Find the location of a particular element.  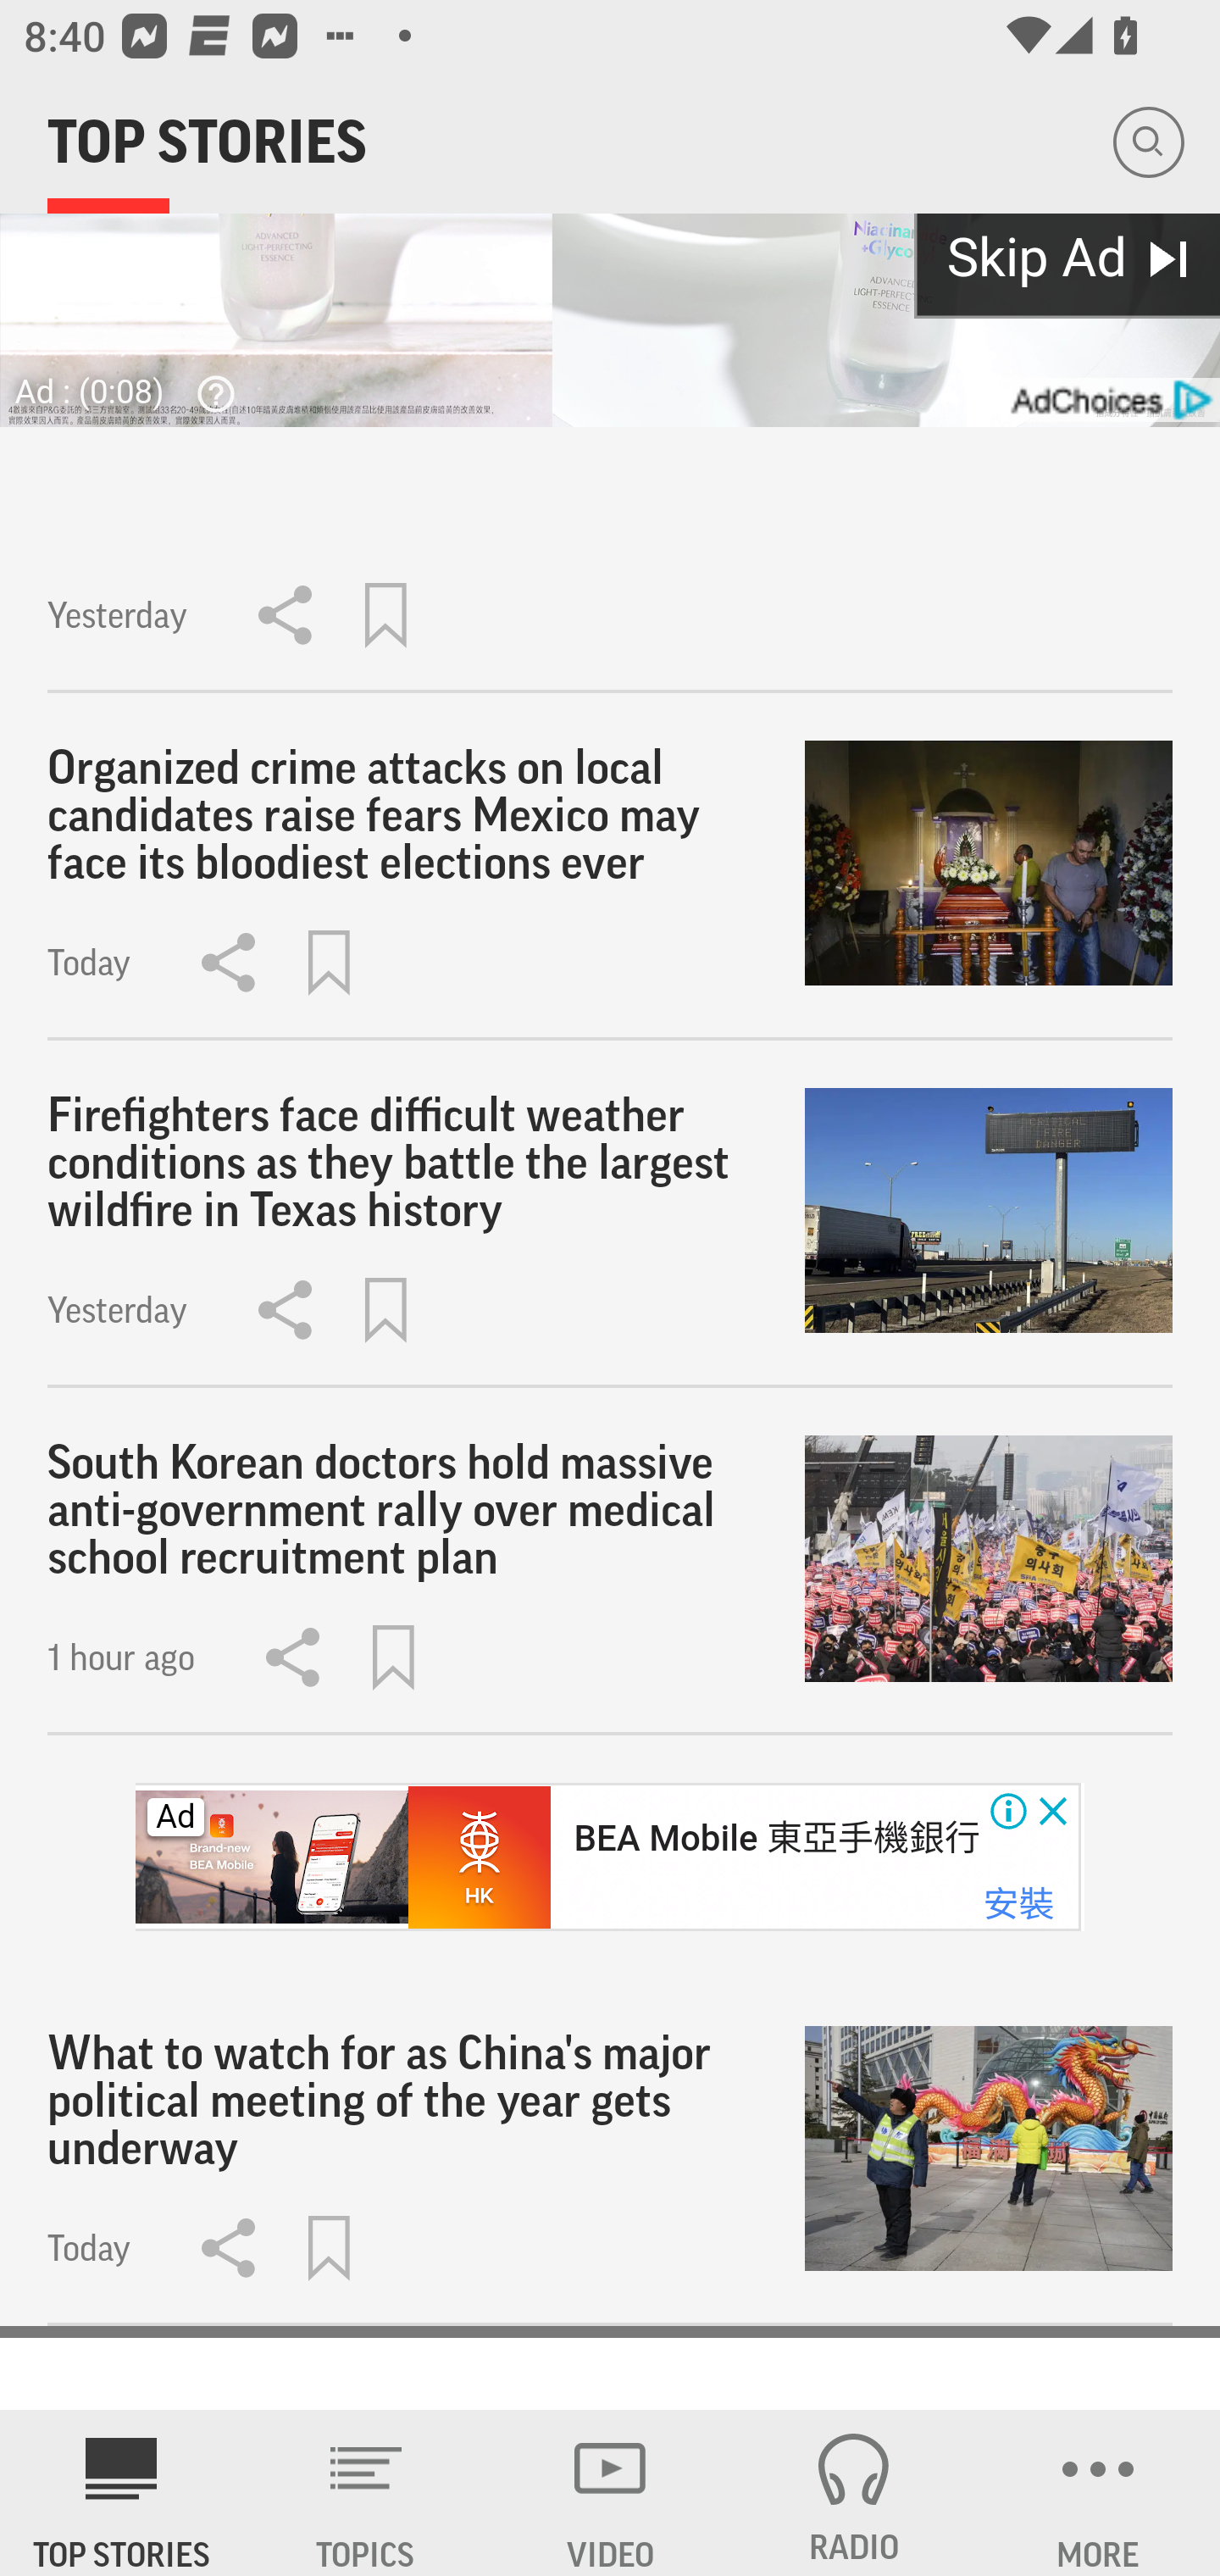

MORE is located at coordinates (1098, 2493).